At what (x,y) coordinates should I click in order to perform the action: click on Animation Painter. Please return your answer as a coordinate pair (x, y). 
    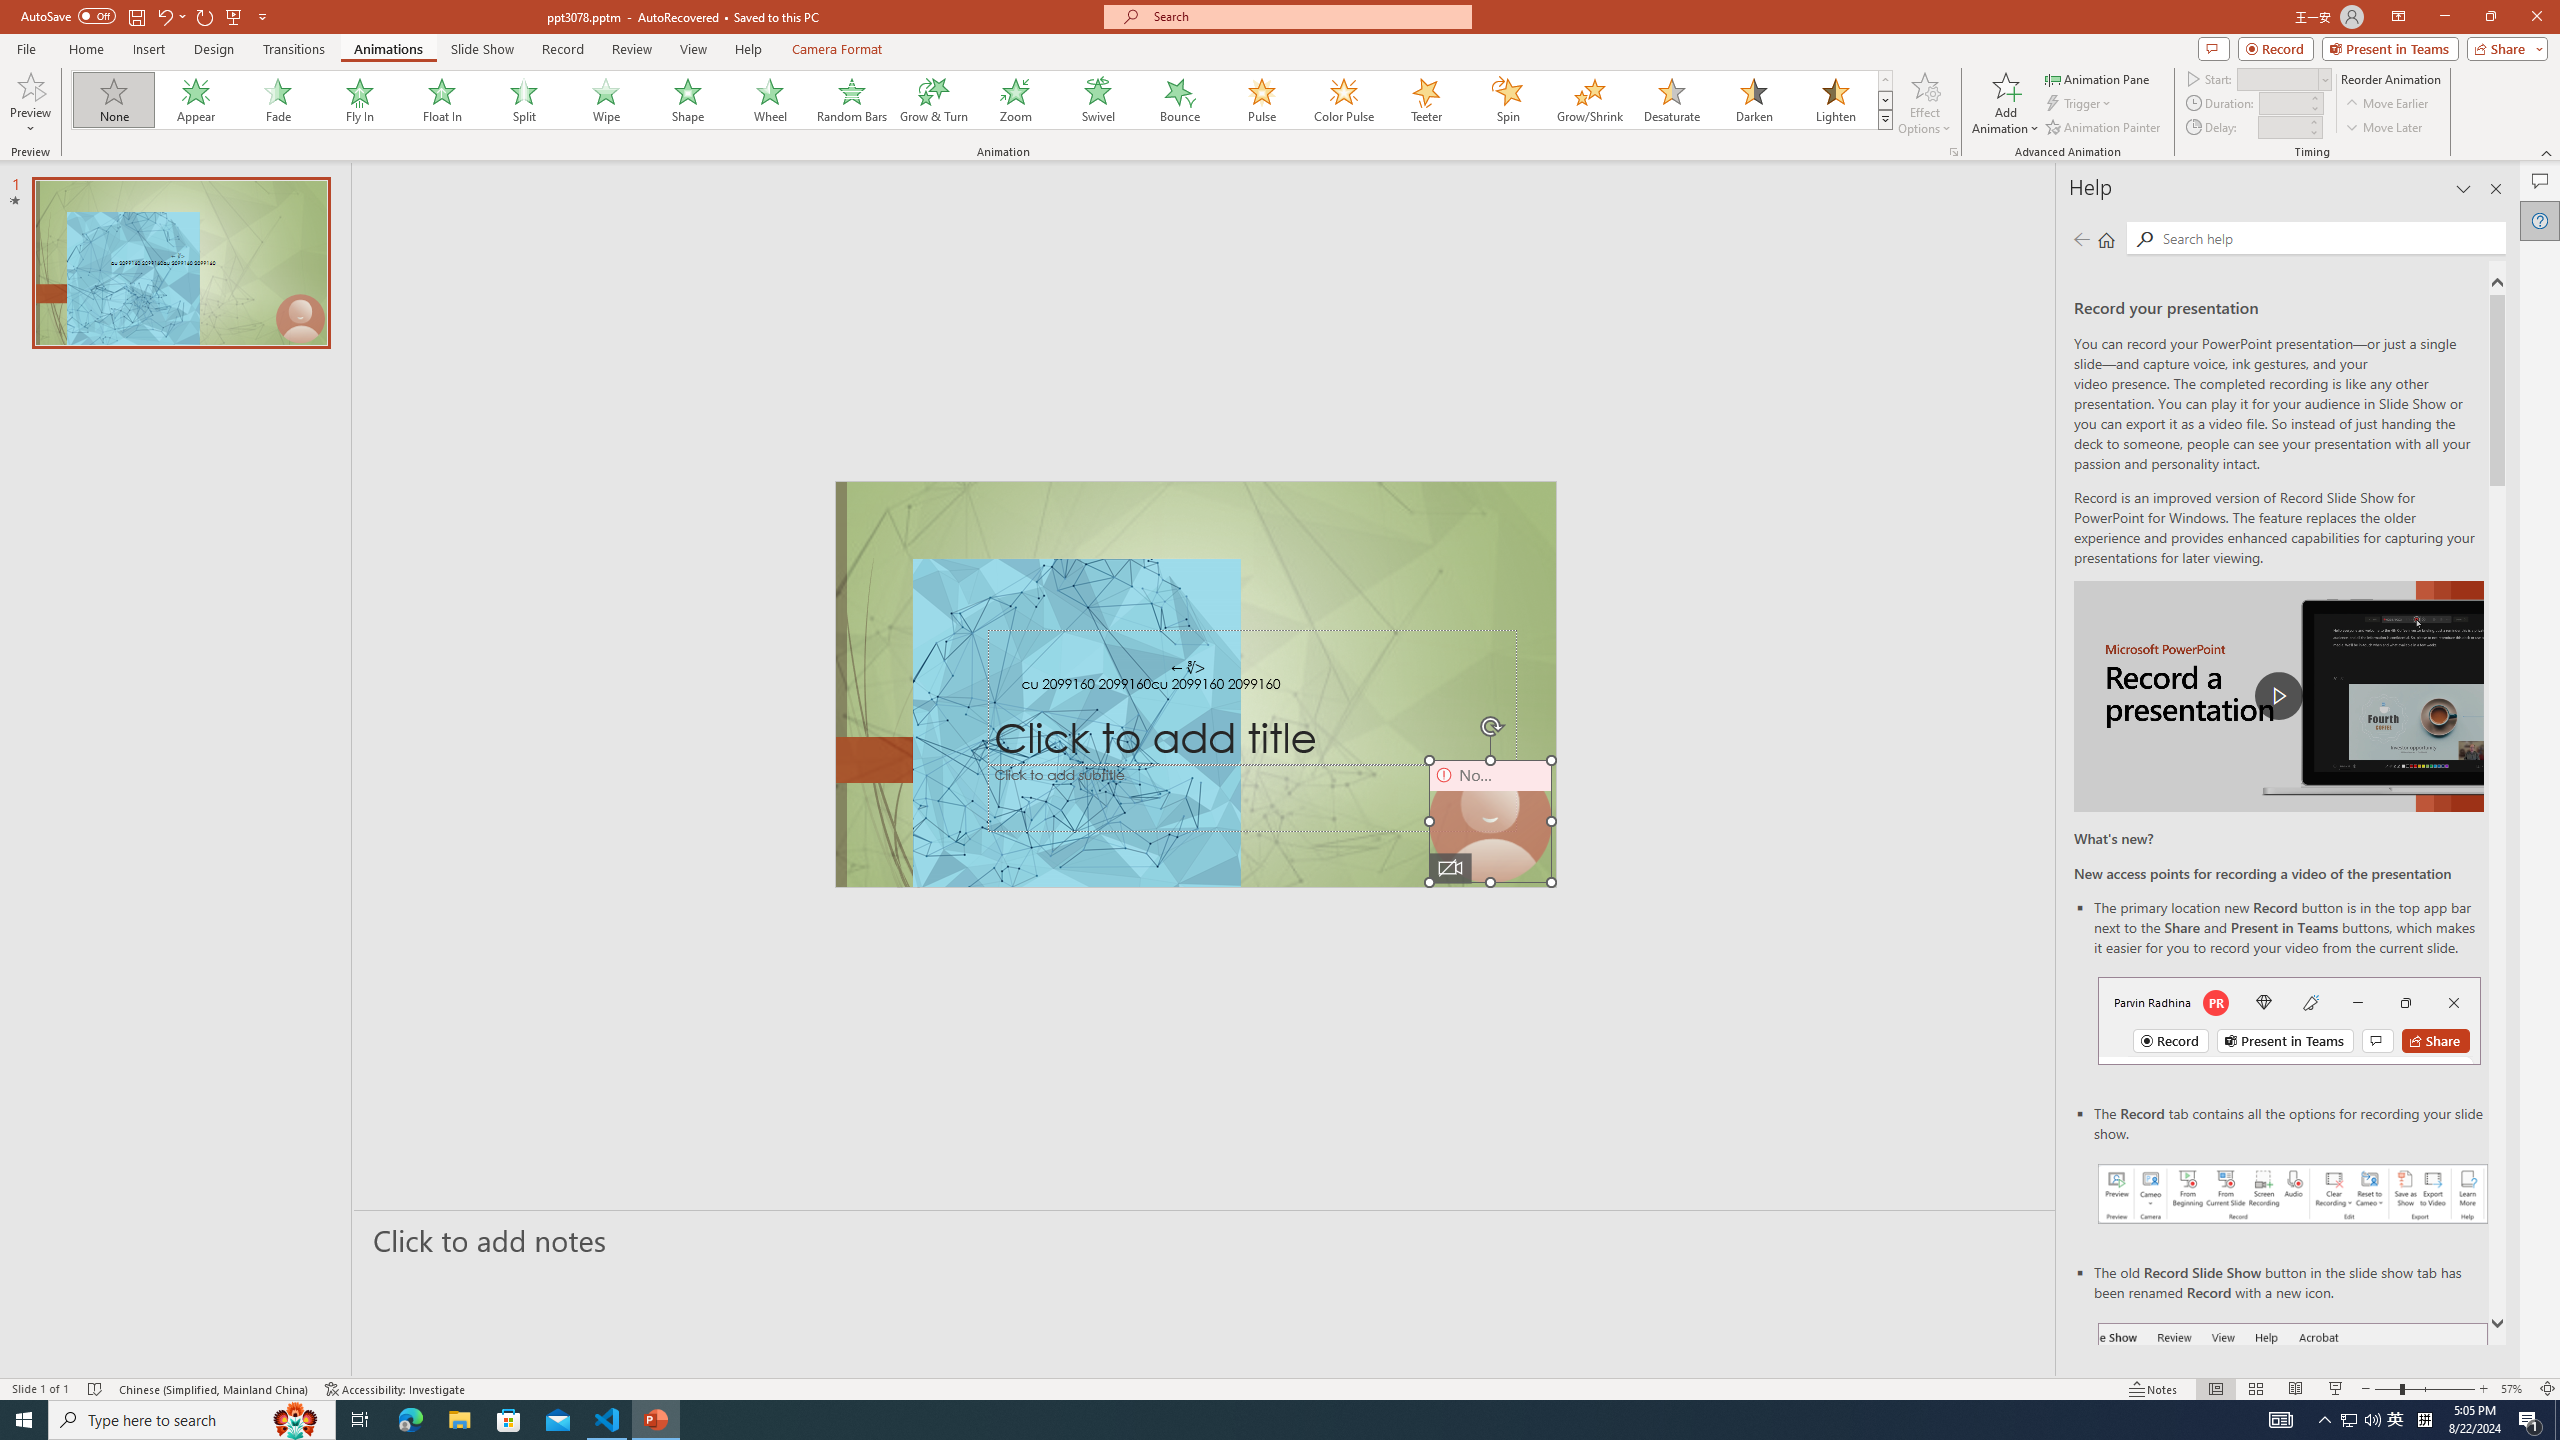
    Looking at the image, I should click on (2104, 128).